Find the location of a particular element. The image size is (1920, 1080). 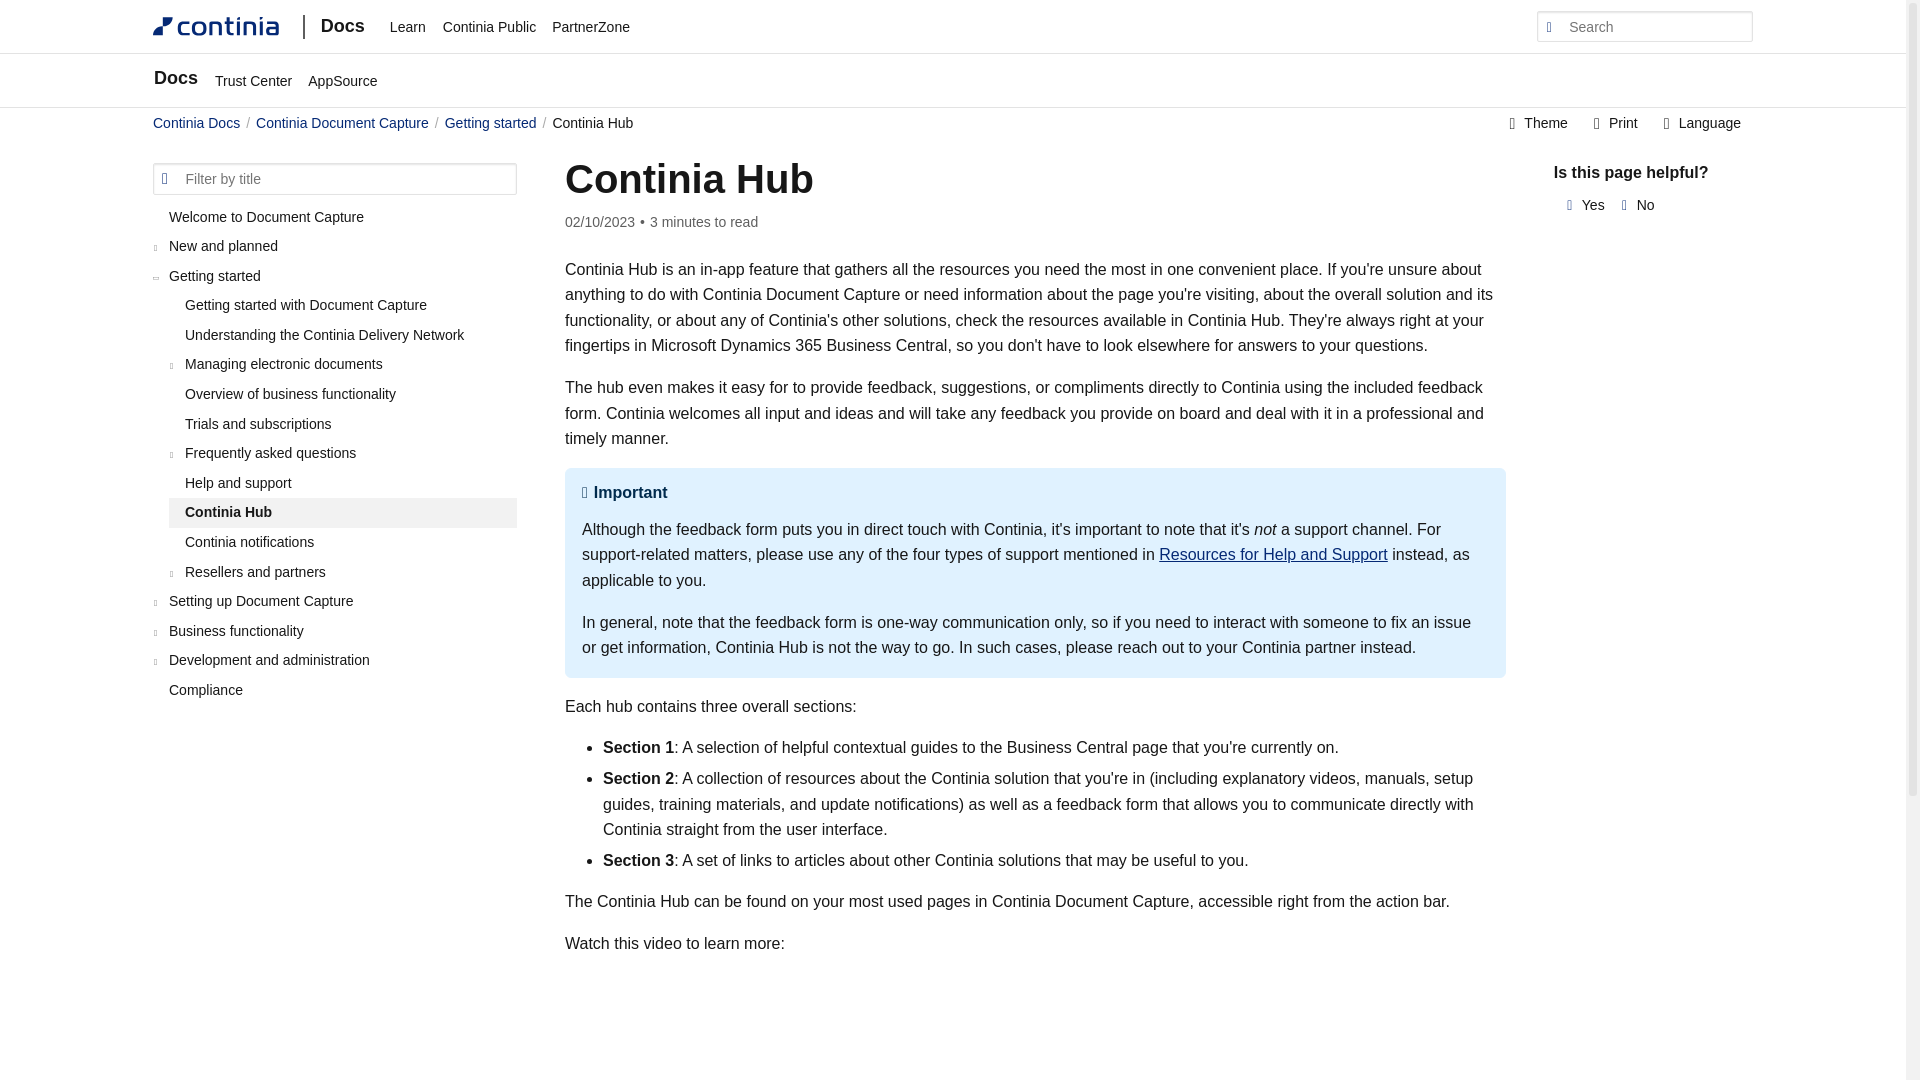

Continia Public is located at coordinates (489, 26).